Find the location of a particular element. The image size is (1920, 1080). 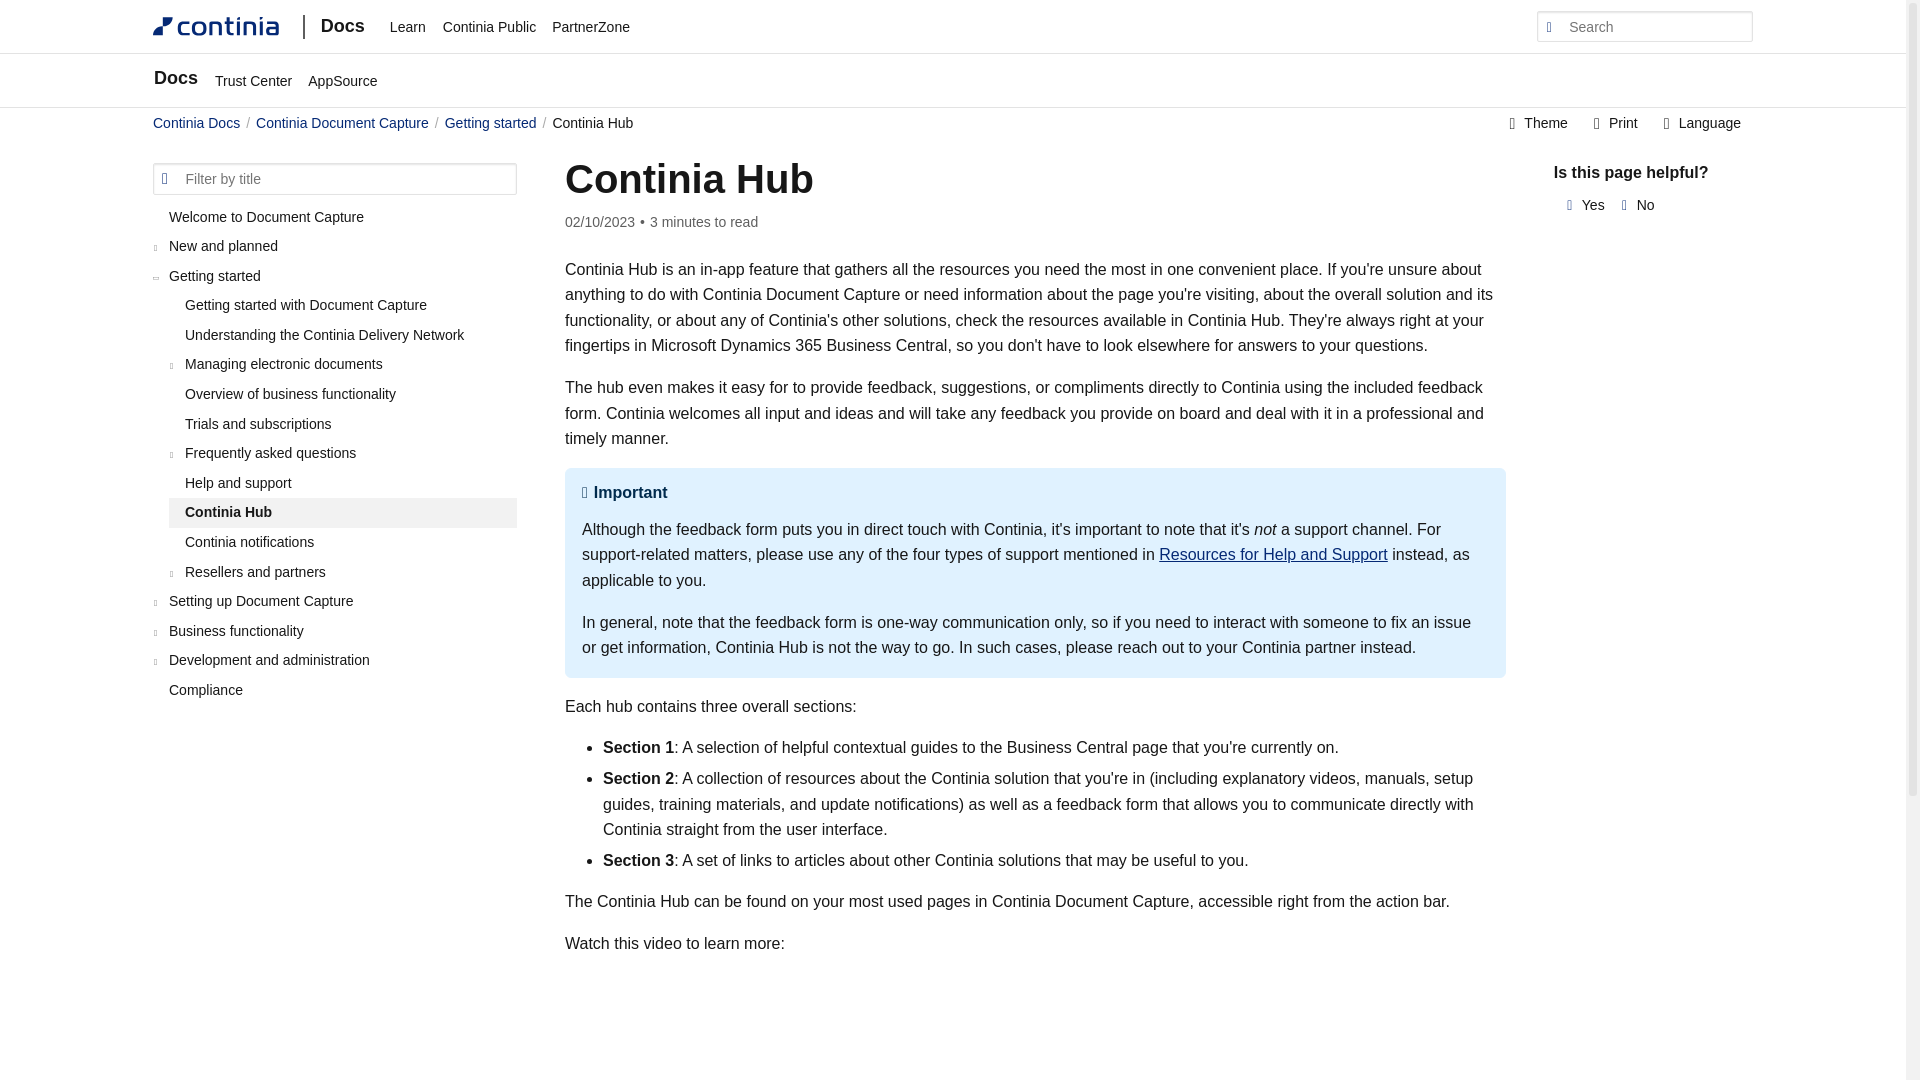

Continia Public is located at coordinates (489, 26).